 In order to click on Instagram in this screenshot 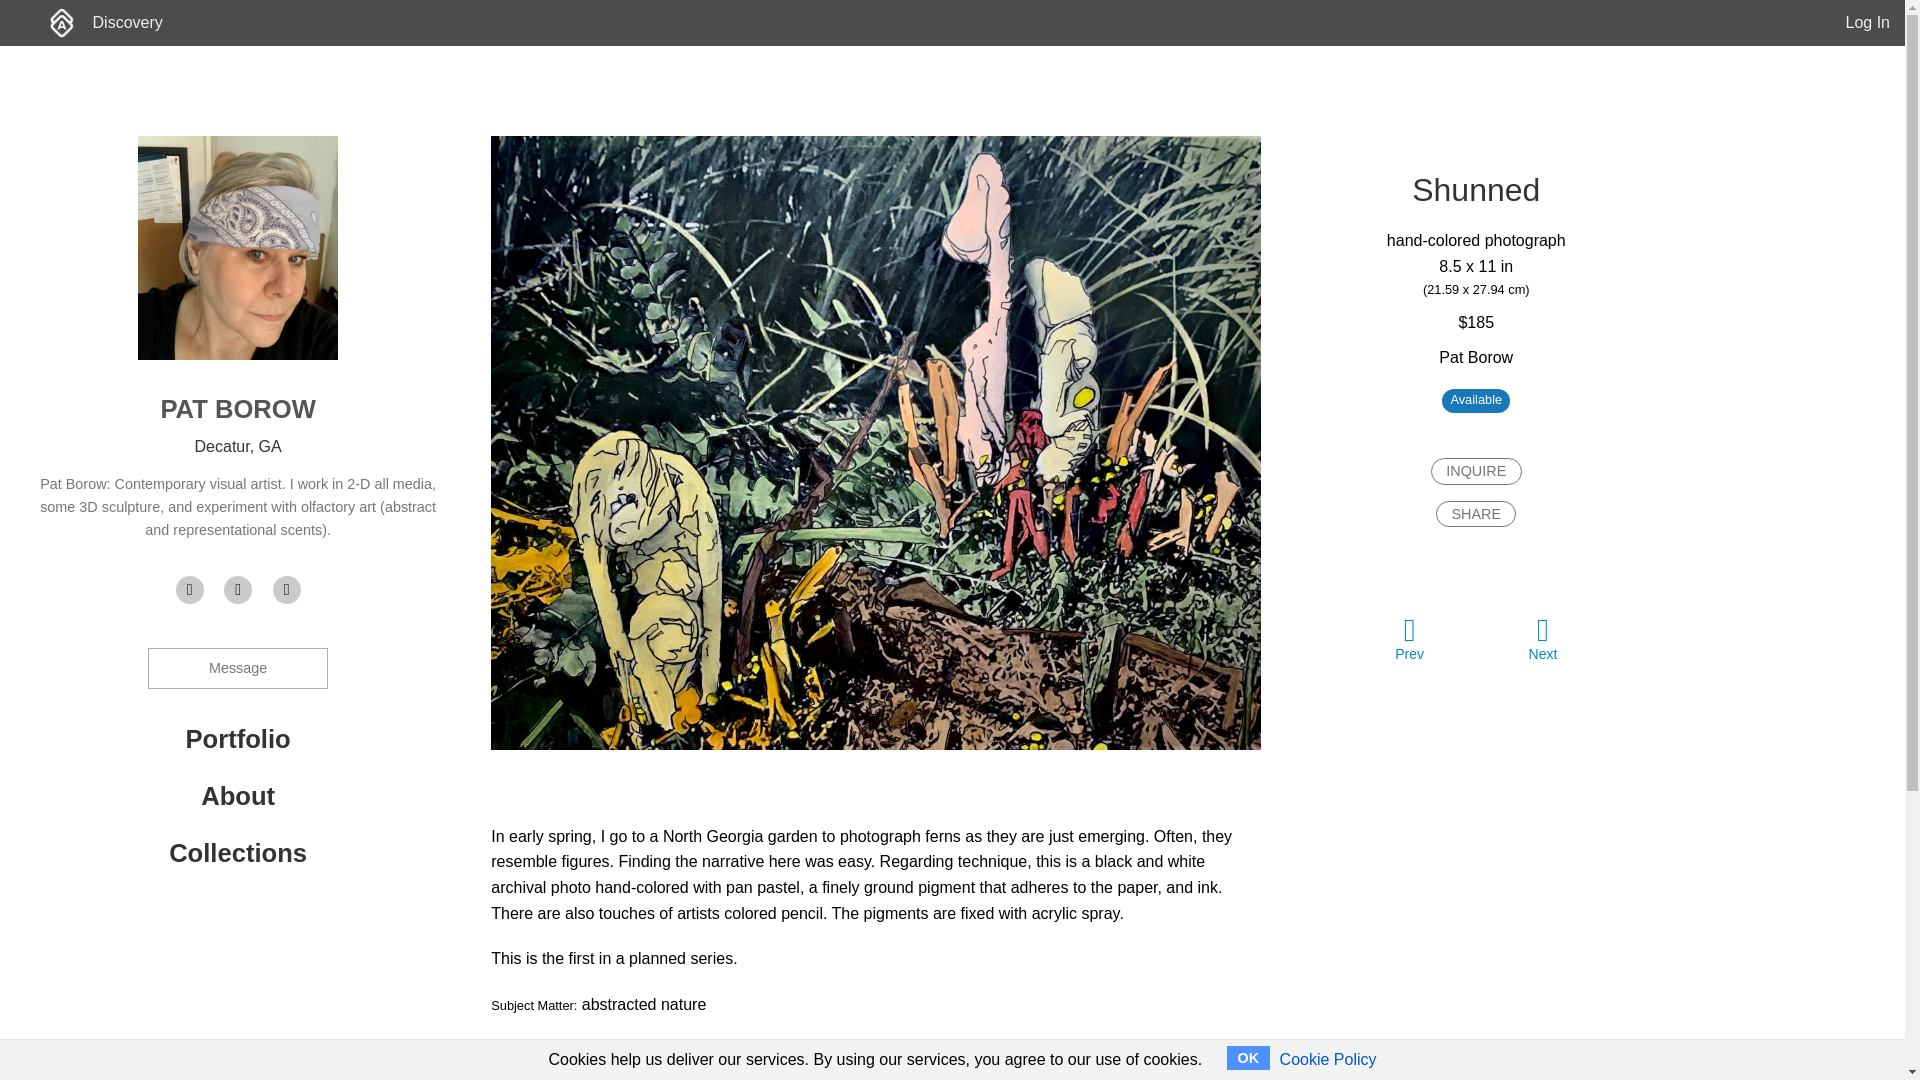, I will do `click(286, 589)`.